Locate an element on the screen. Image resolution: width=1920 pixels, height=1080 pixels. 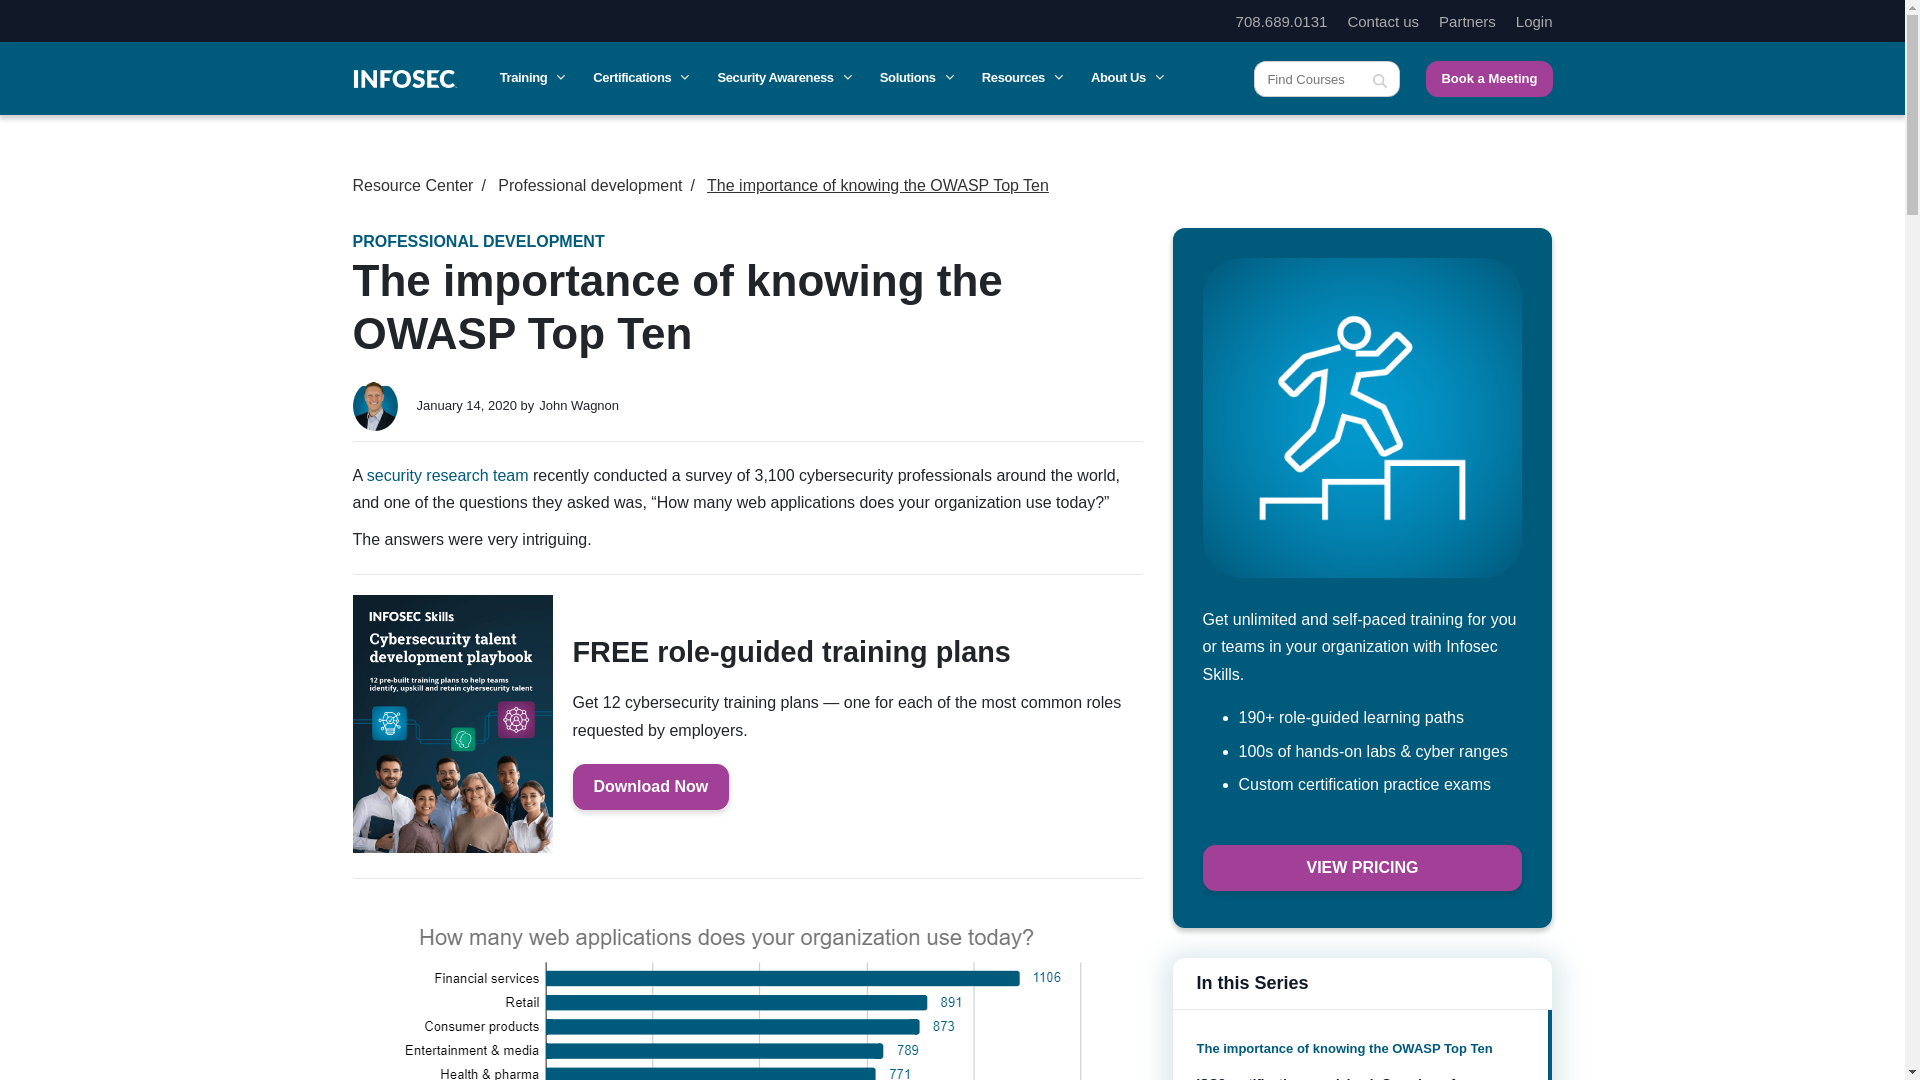
VIEW PRICING is located at coordinates (1362, 430).